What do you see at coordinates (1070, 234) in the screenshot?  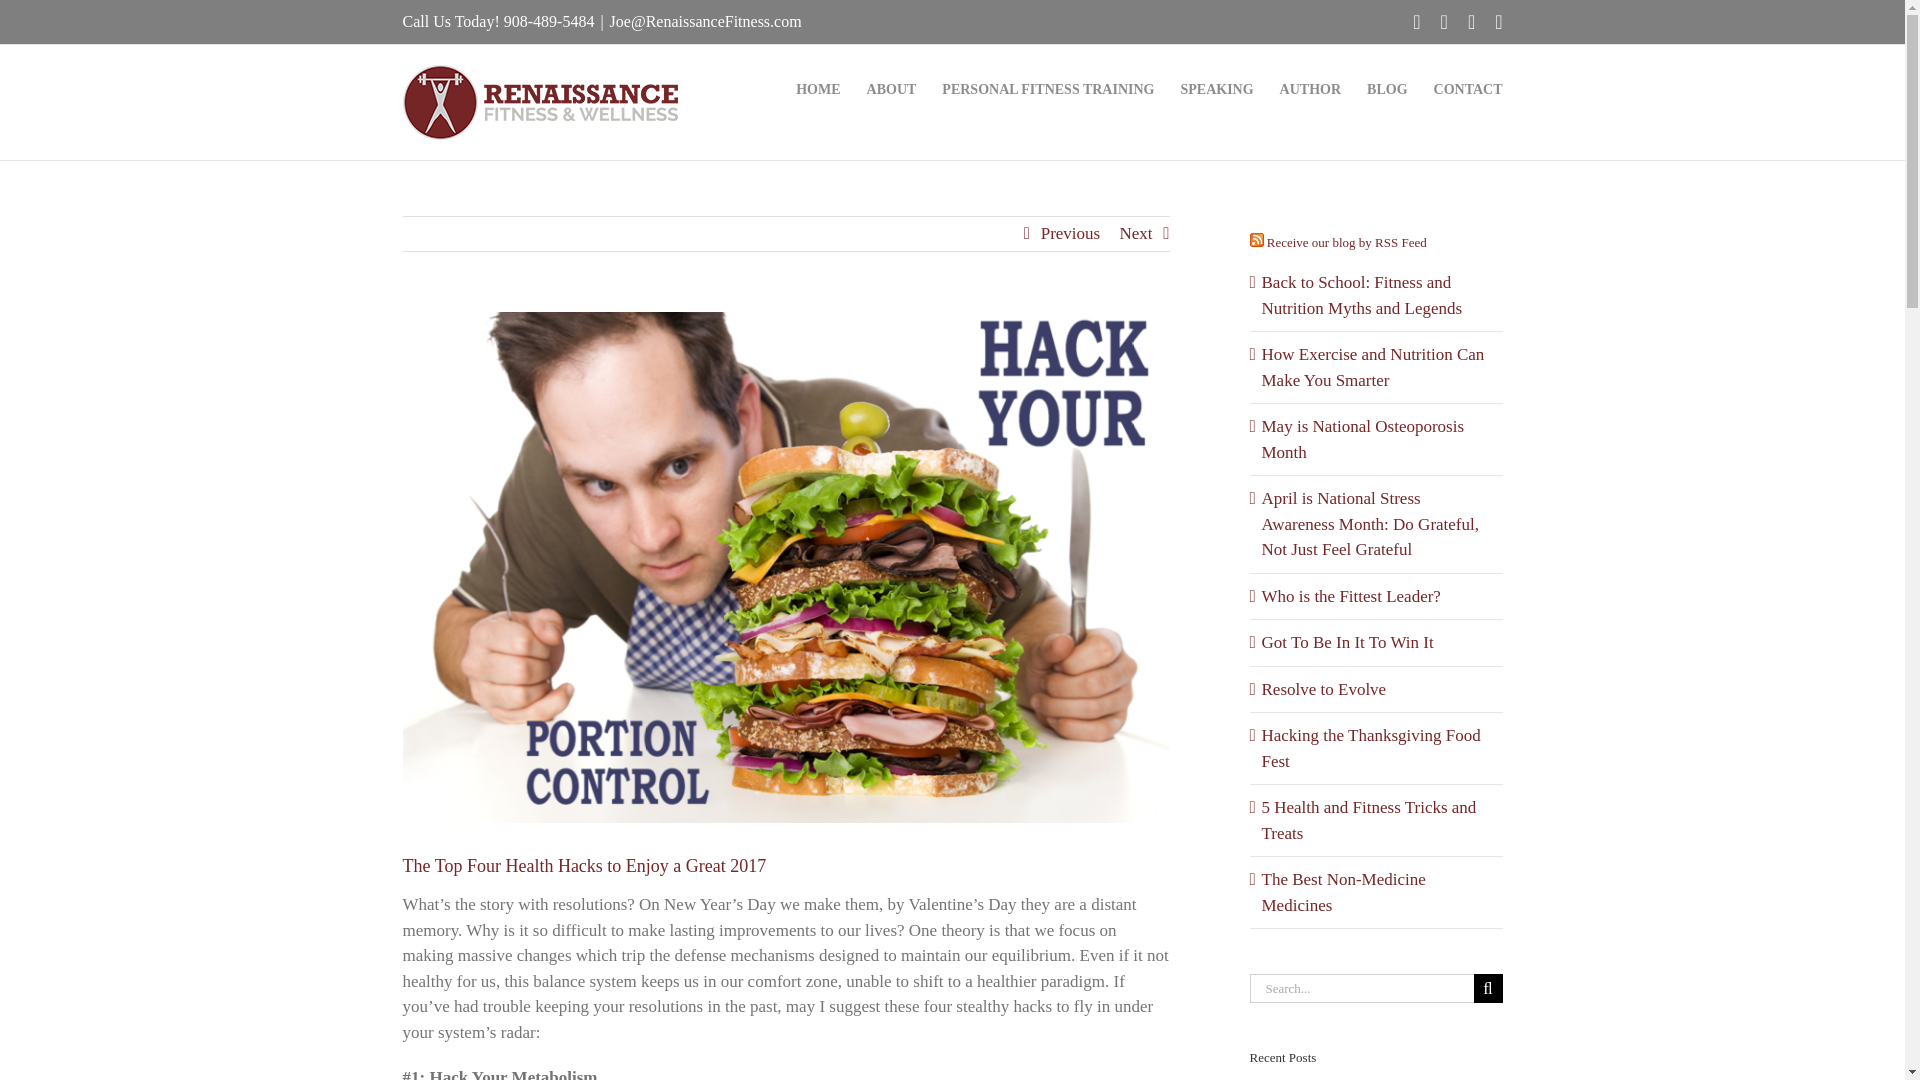 I see `Previous` at bounding box center [1070, 234].